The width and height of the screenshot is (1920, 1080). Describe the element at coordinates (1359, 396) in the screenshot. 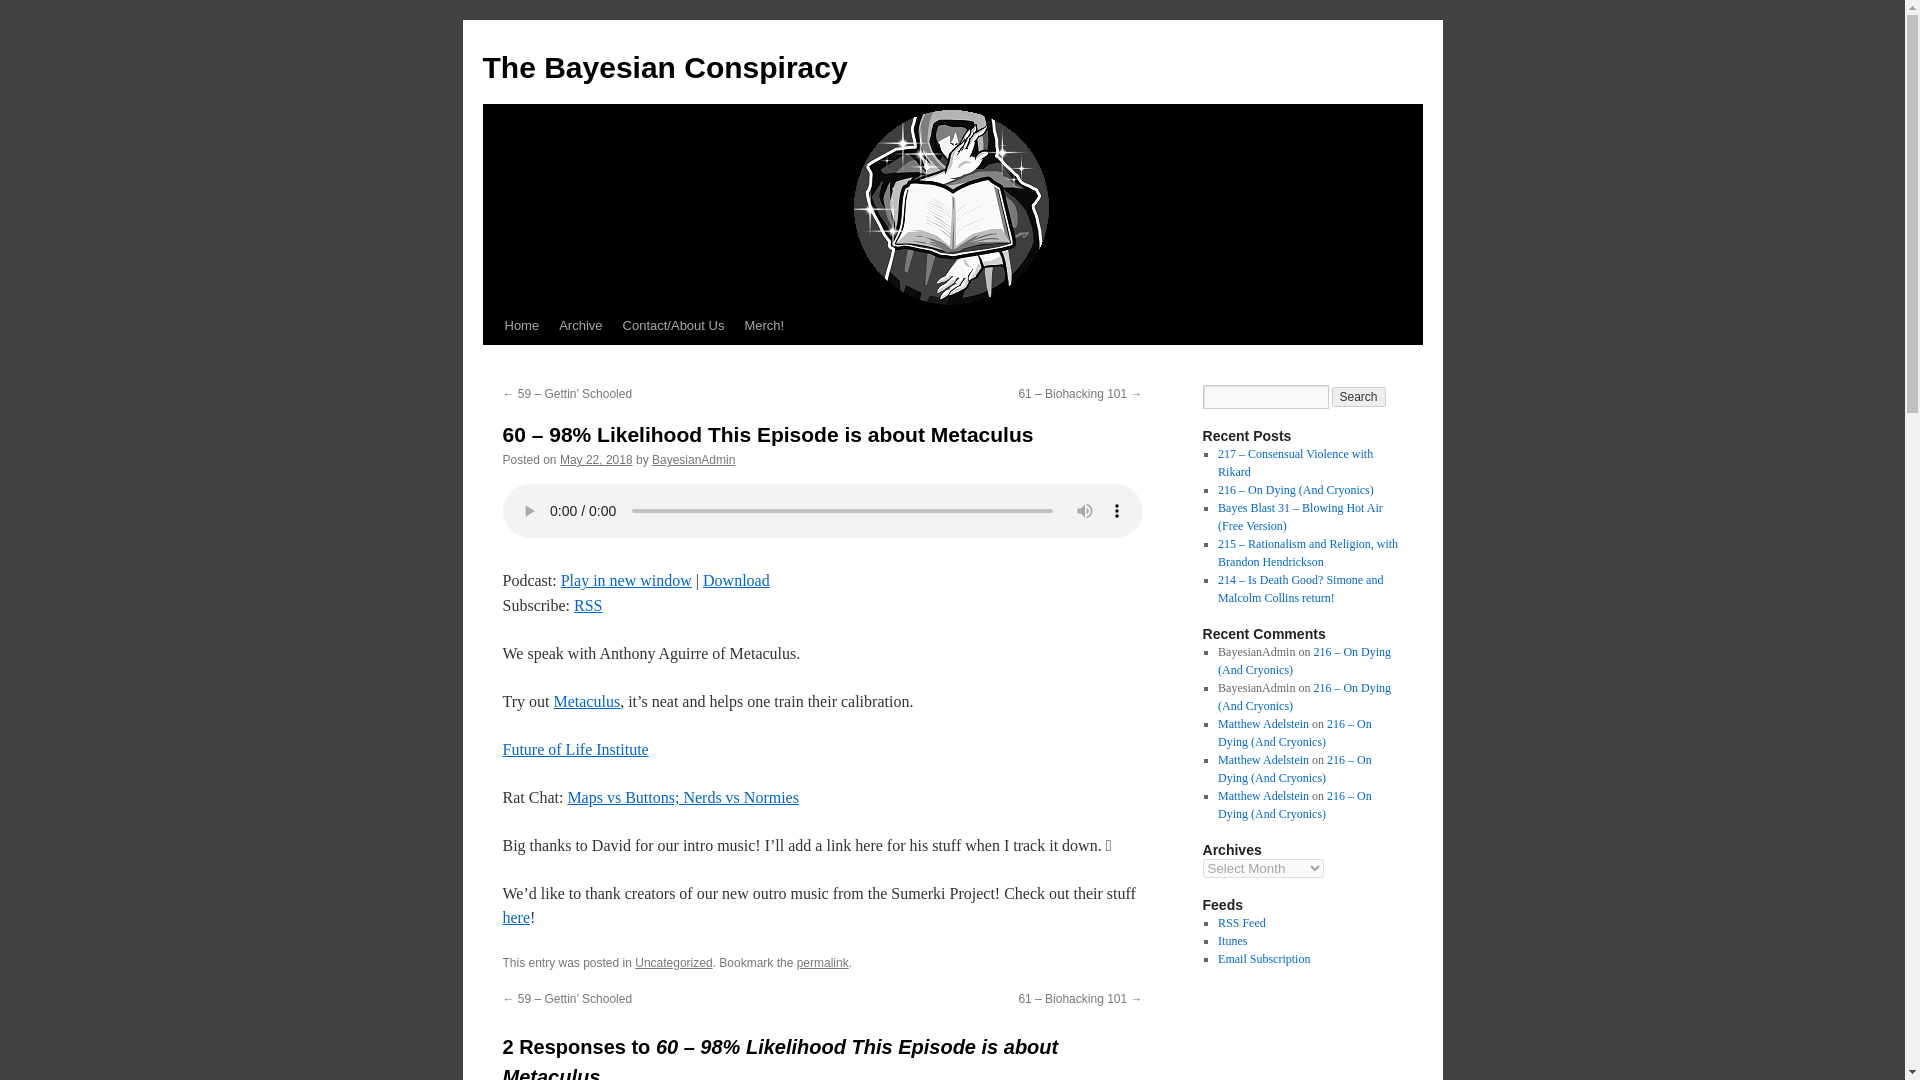

I see `Search` at that location.